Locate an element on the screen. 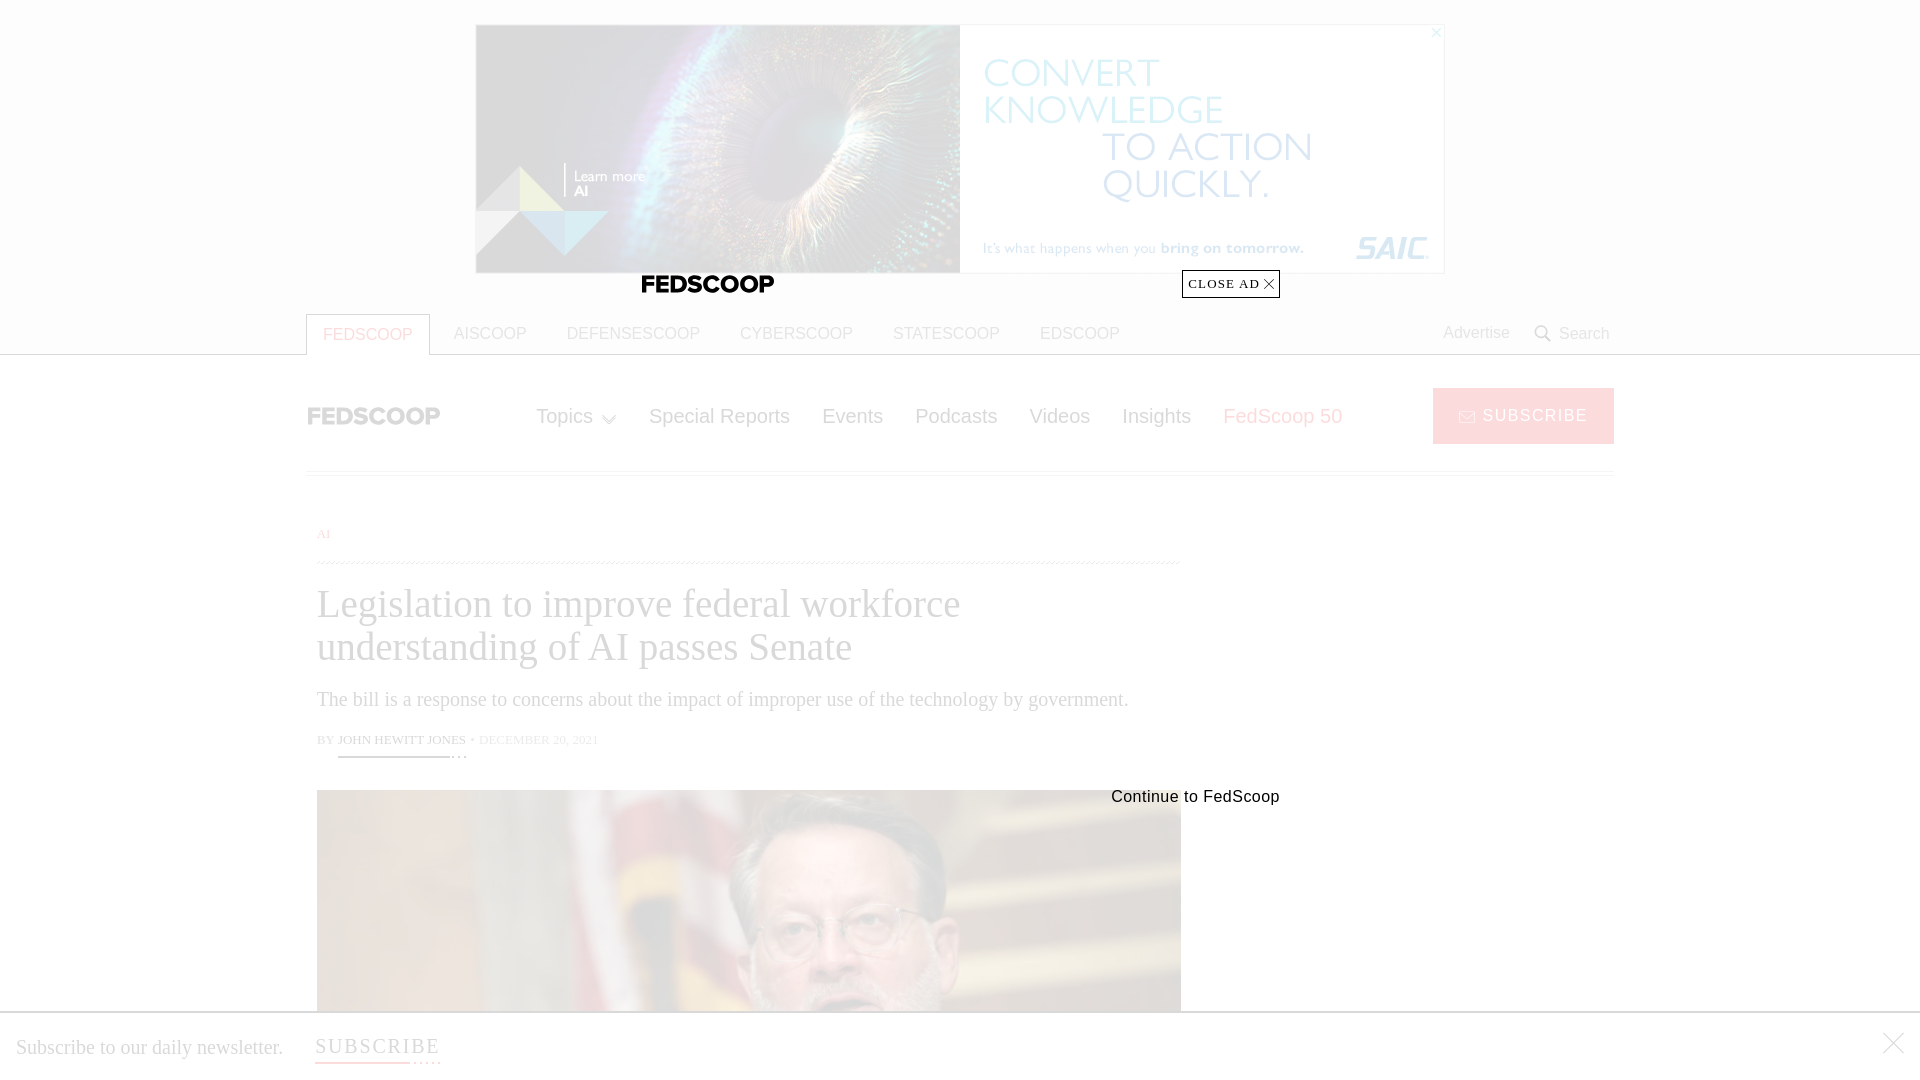 The width and height of the screenshot is (1920, 1080). SUBSCRIBE is located at coordinates (1523, 414).